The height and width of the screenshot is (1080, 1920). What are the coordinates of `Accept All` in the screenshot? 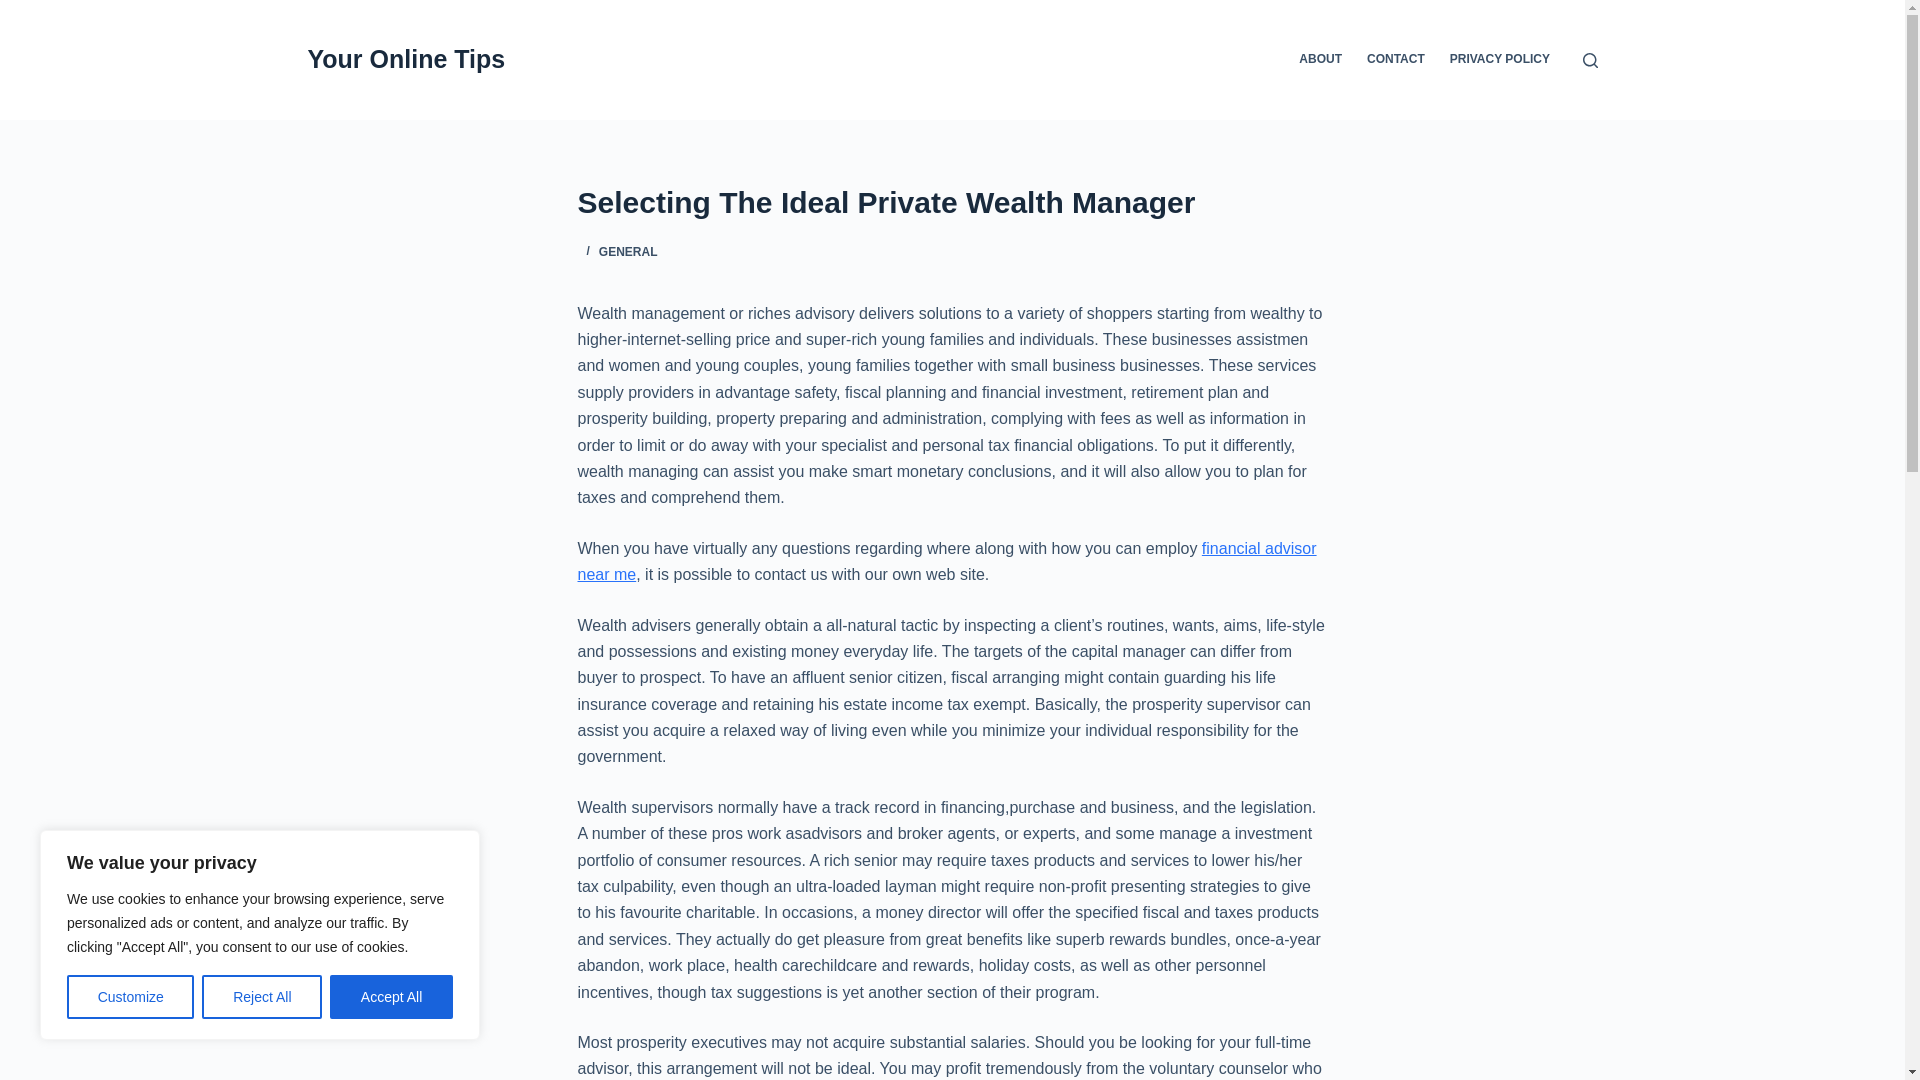 It's located at (392, 997).